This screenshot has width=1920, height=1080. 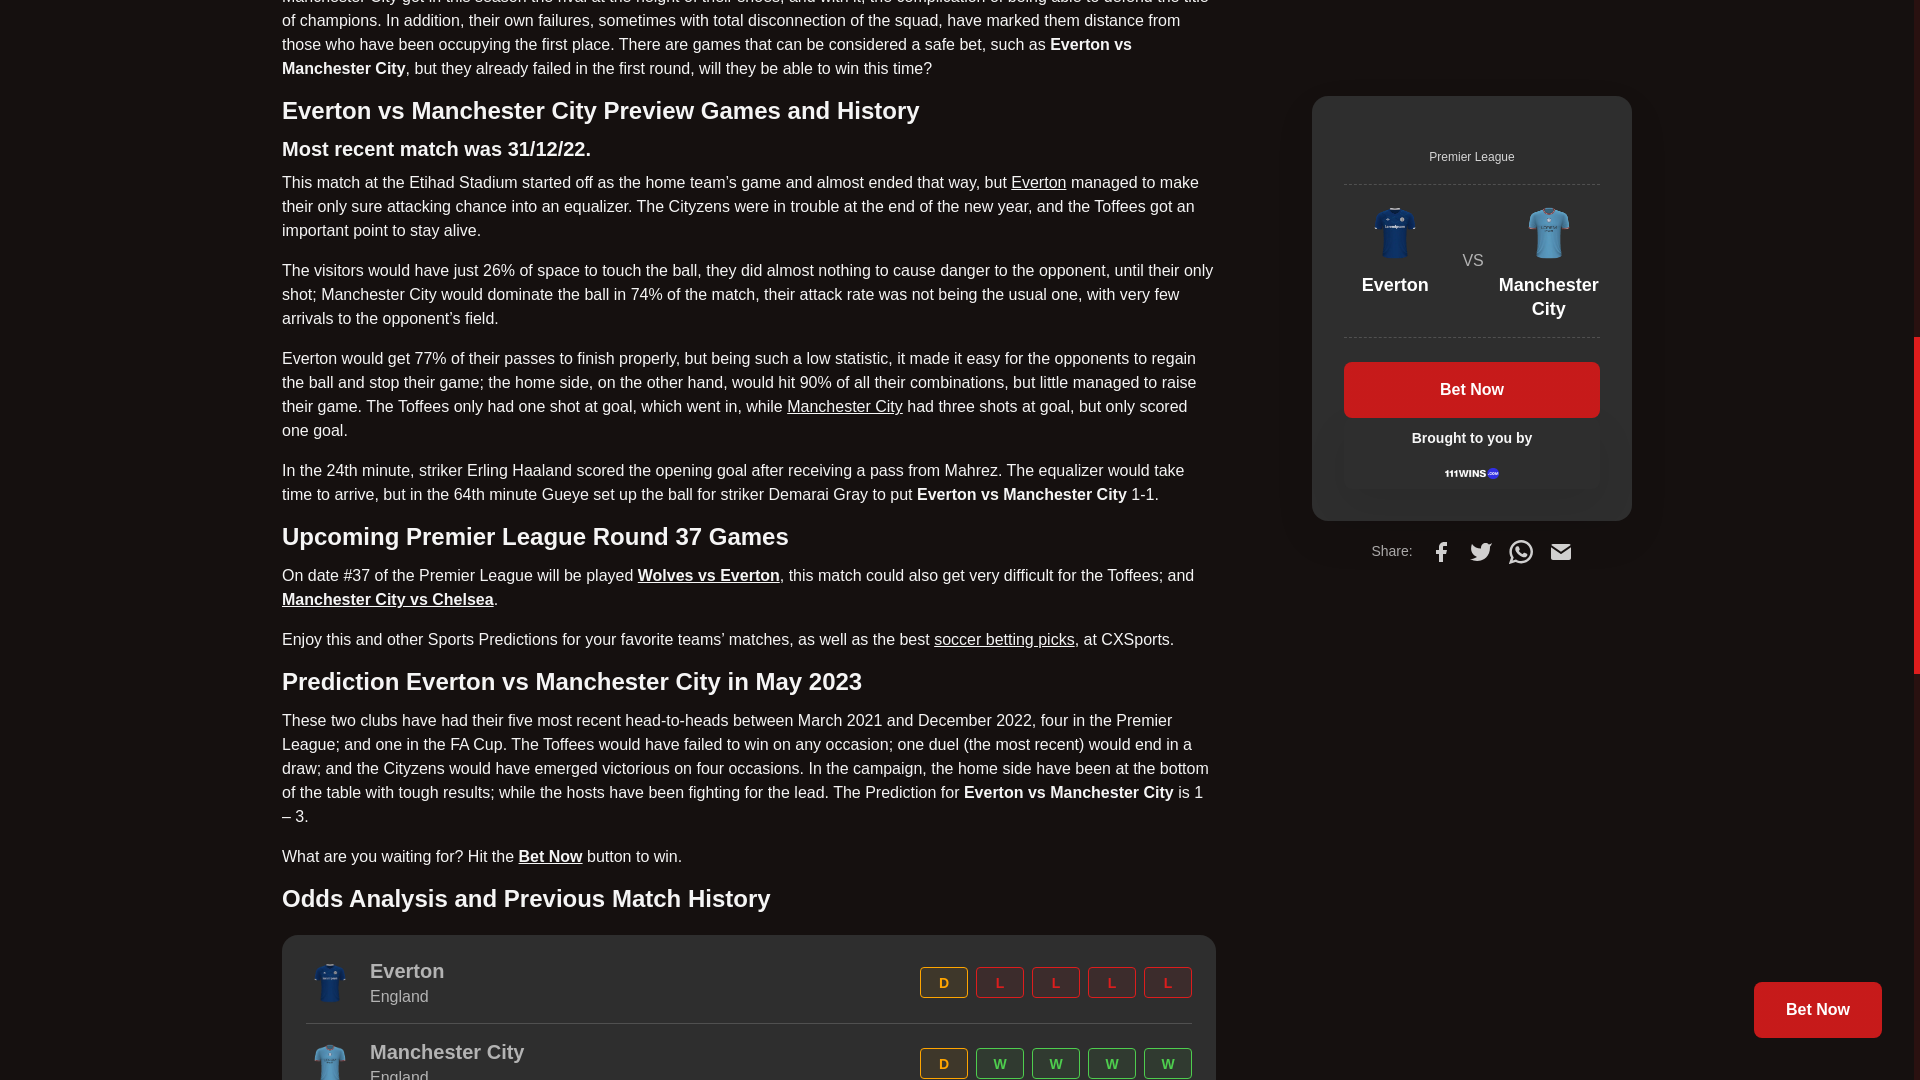 I want to click on Manchester City vs Leicester City Prediction and Odds, so click(x=844, y=406).